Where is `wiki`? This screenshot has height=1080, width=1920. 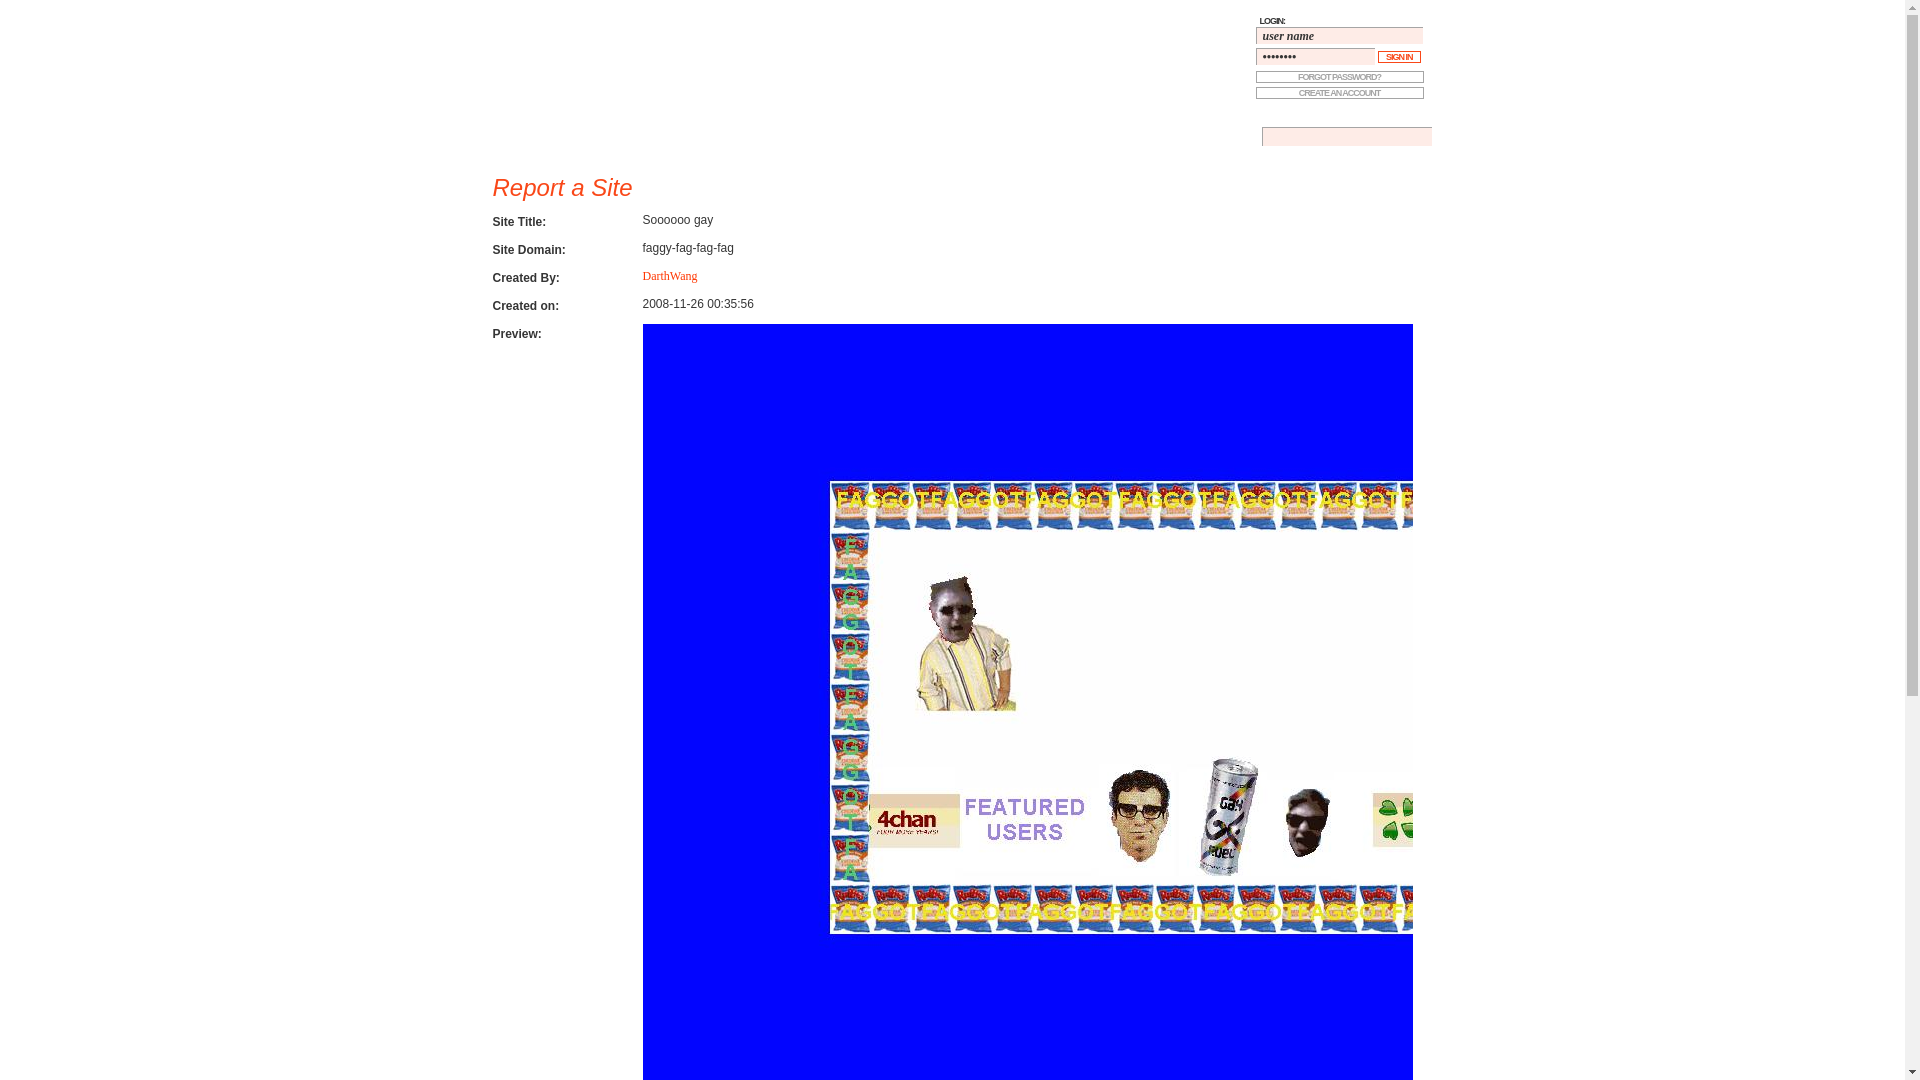 wiki is located at coordinates (1216, 136).